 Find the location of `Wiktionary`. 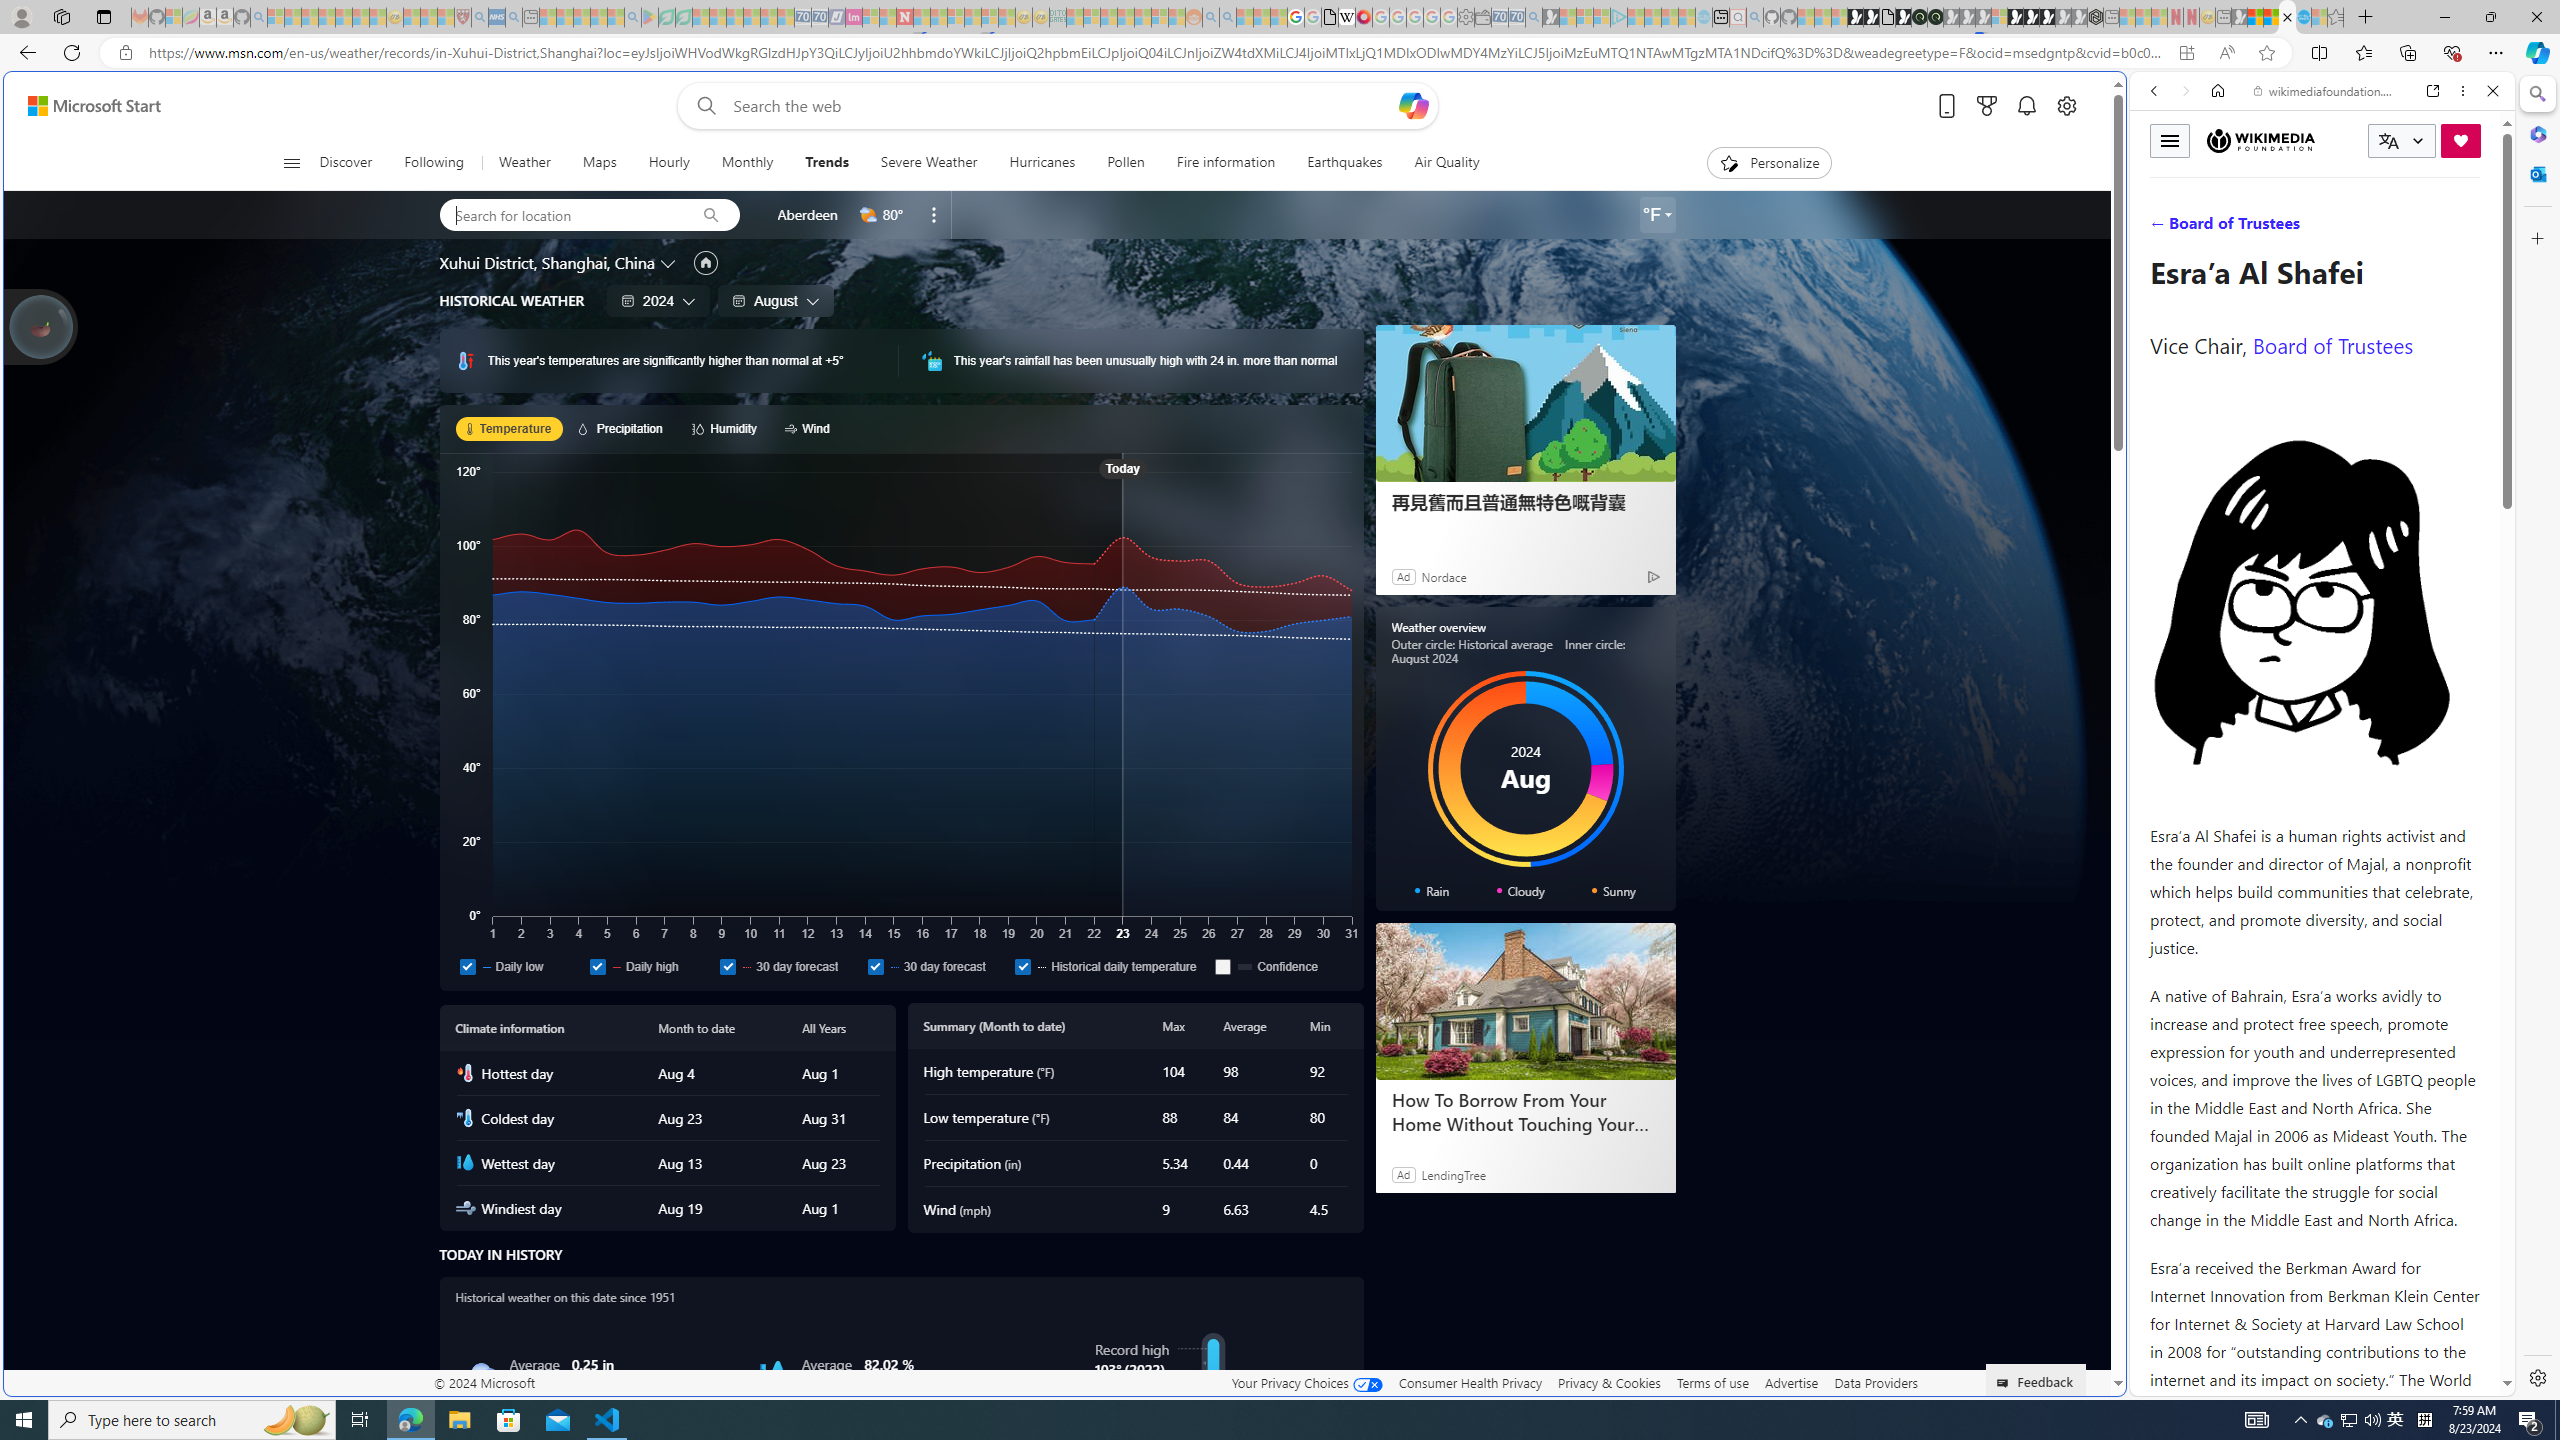

Wiktionary is located at coordinates (2314, 669).